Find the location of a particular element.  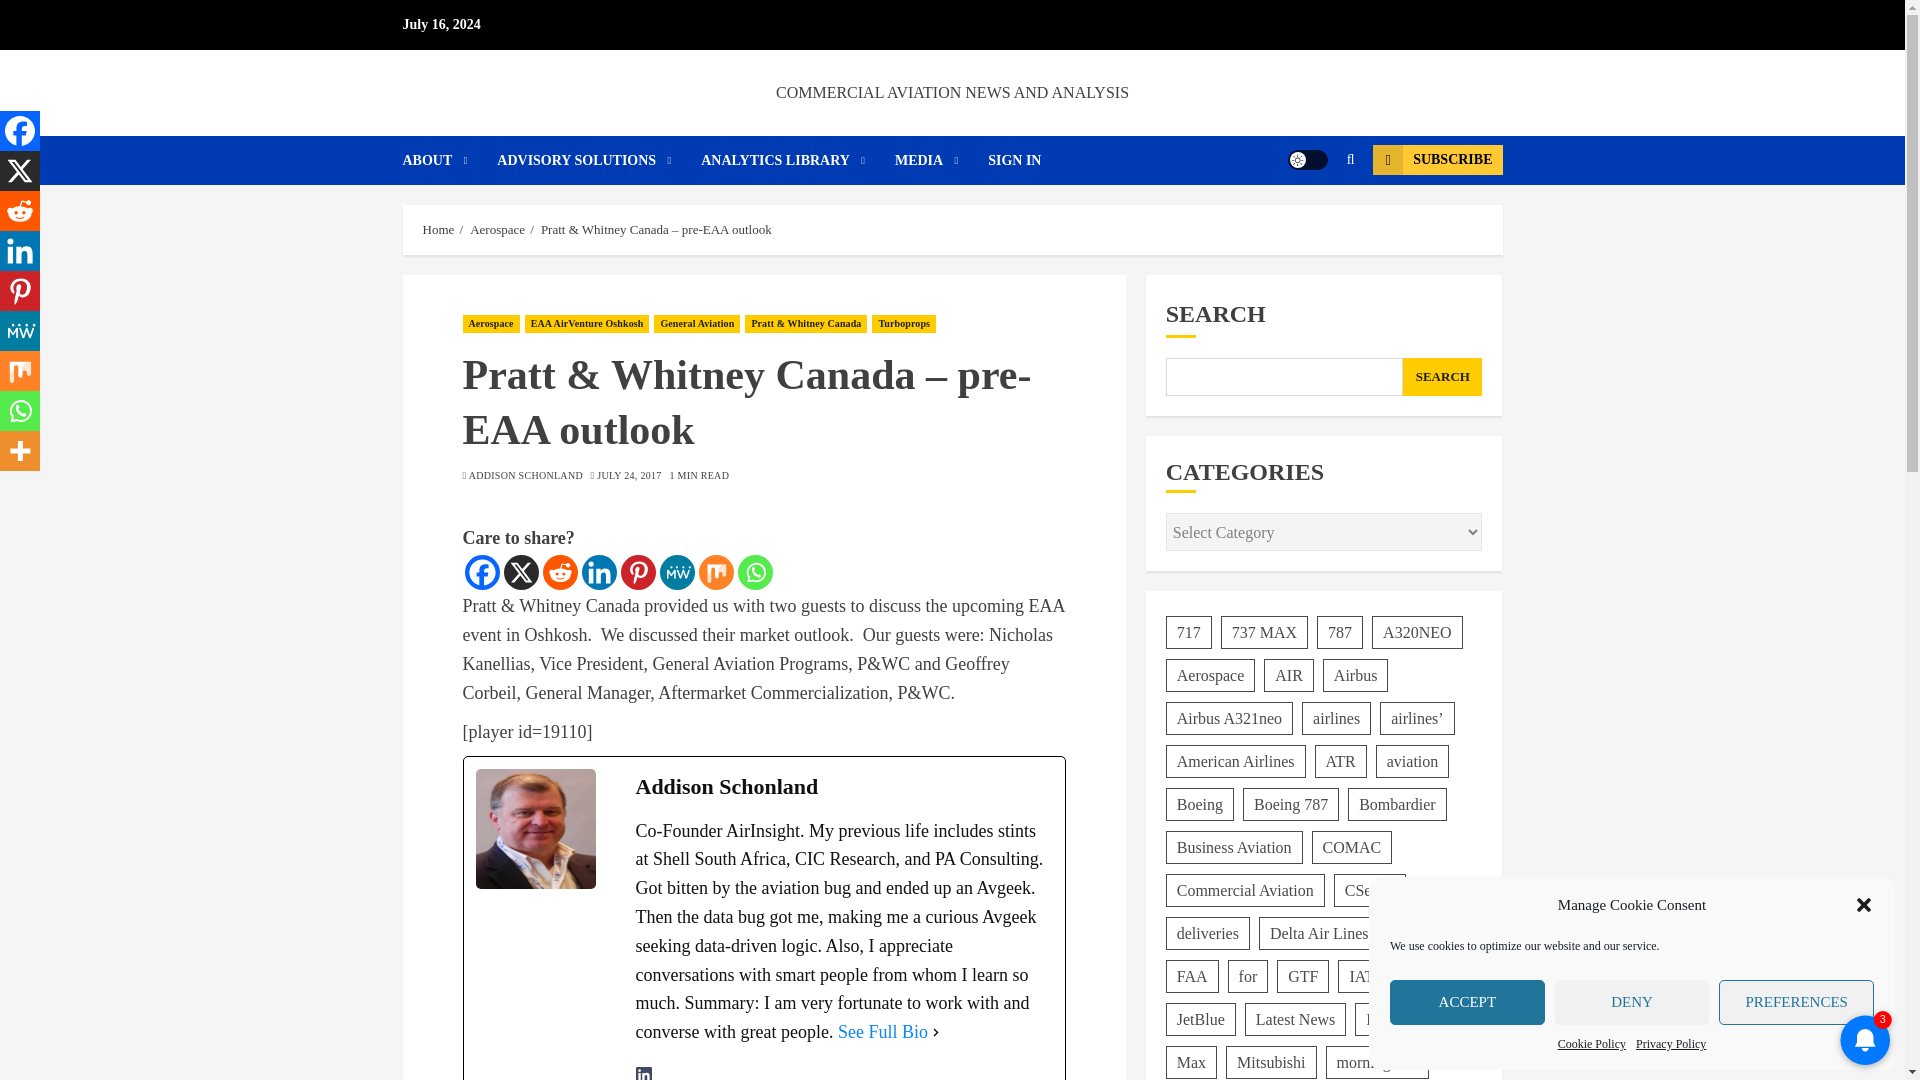

Linkedin is located at coordinates (20, 251).